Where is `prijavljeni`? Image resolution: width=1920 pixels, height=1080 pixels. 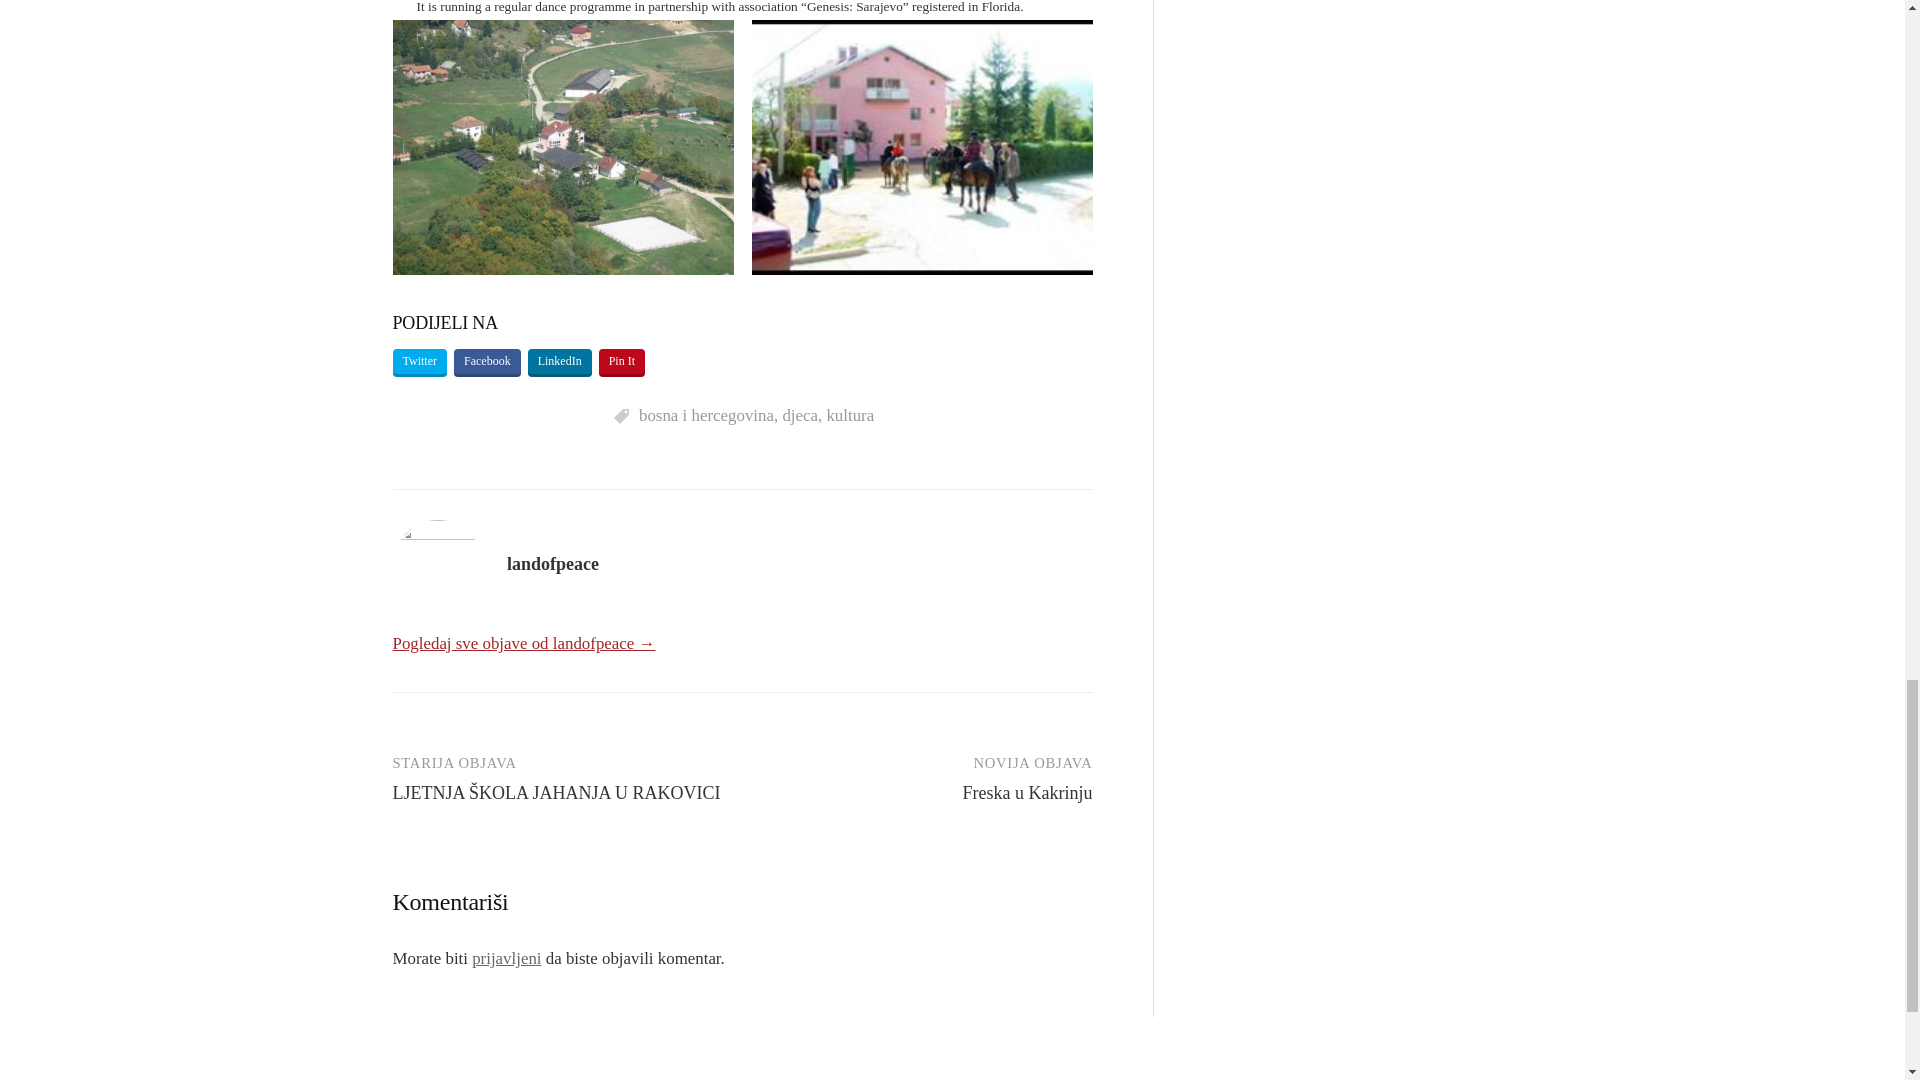
prijavljeni is located at coordinates (506, 958).